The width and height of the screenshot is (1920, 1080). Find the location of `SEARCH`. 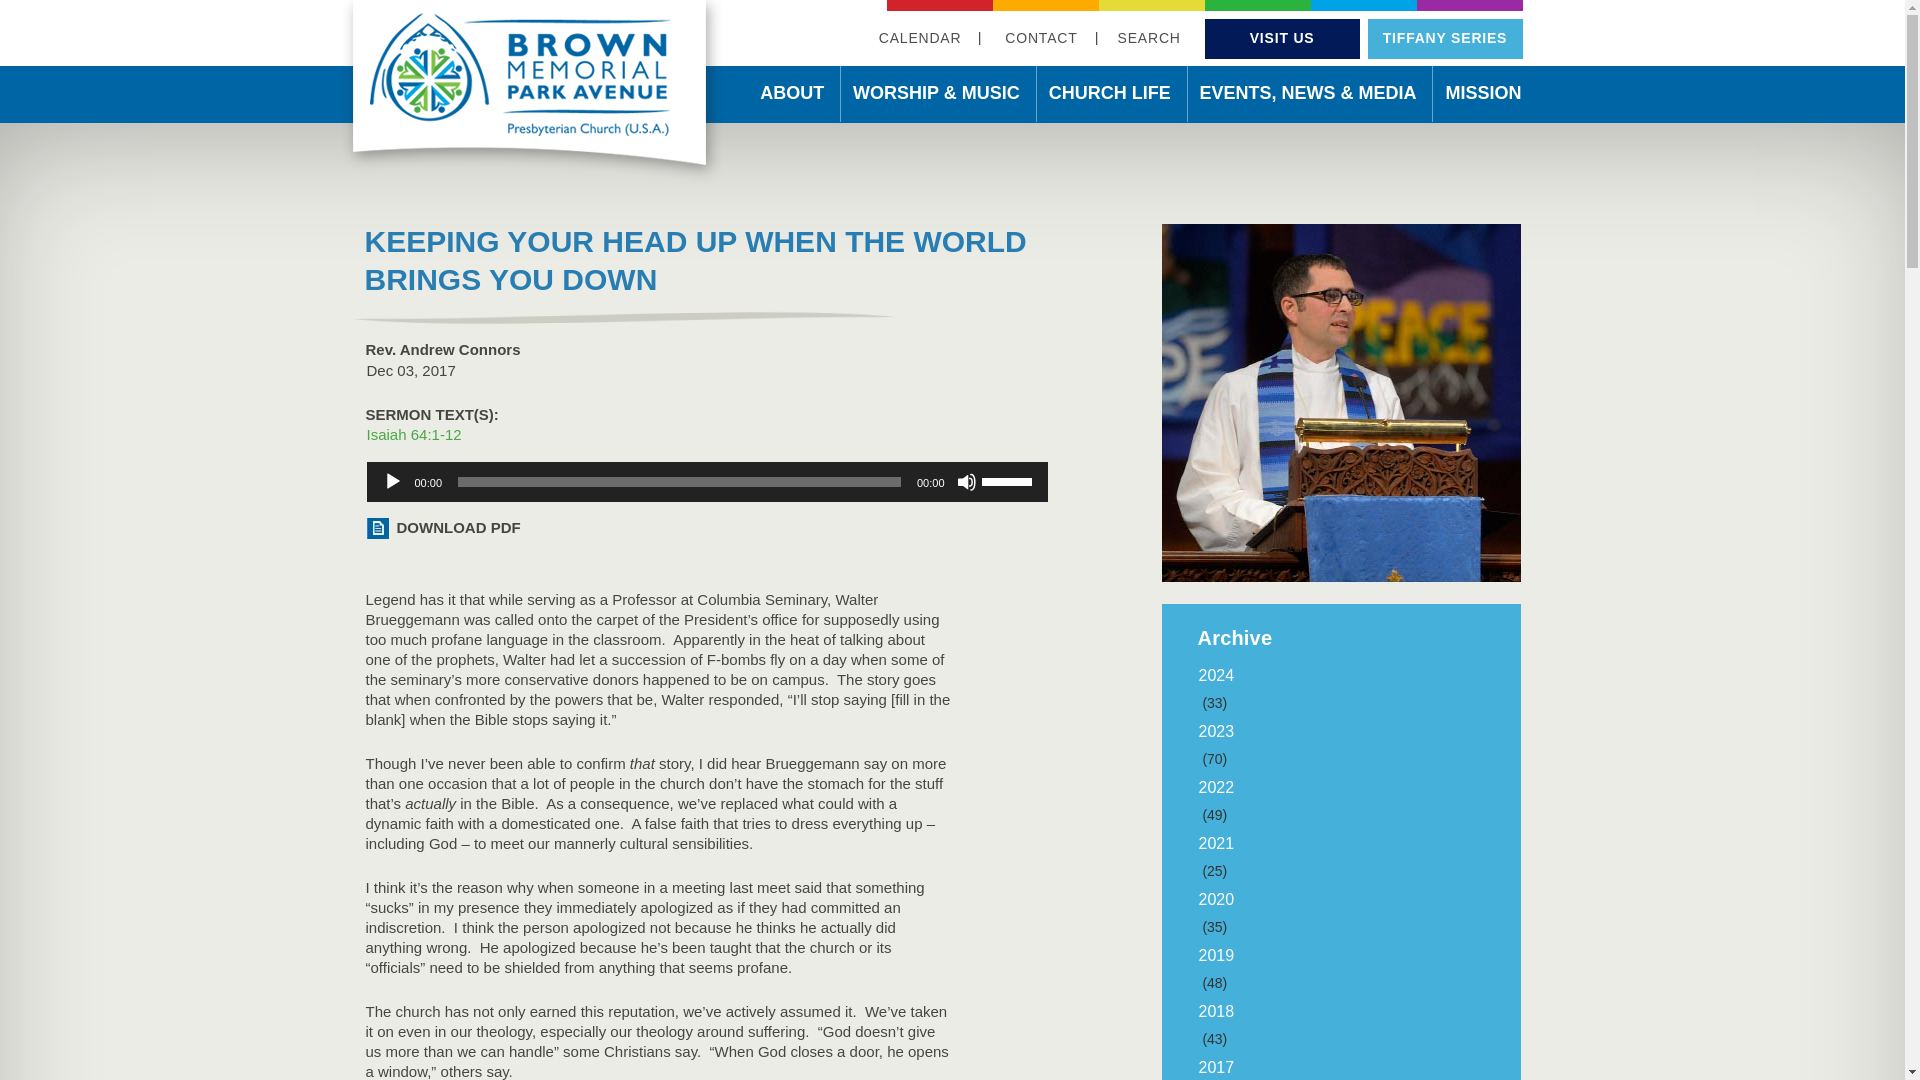

SEARCH is located at coordinates (1148, 38).